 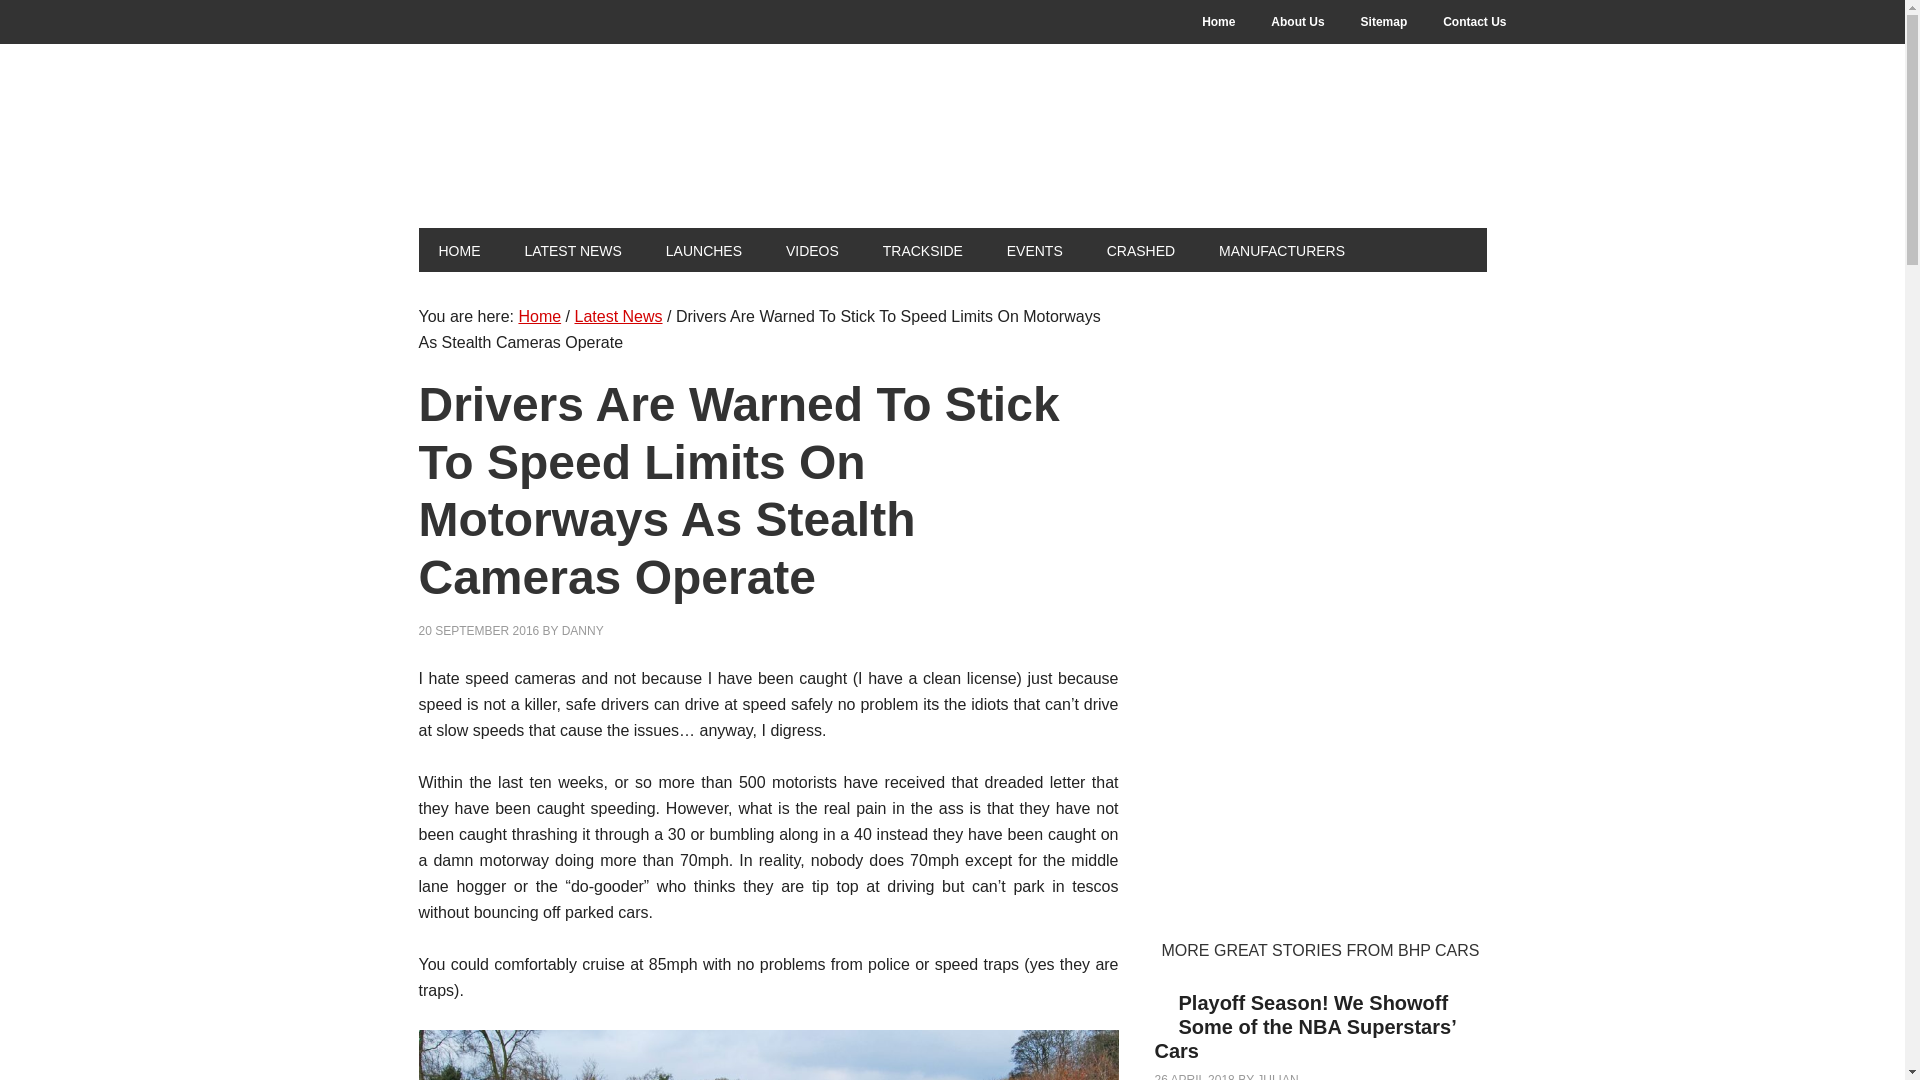 What do you see at coordinates (618, 316) in the screenshot?
I see `Latest News` at bounding box center [618, 316].